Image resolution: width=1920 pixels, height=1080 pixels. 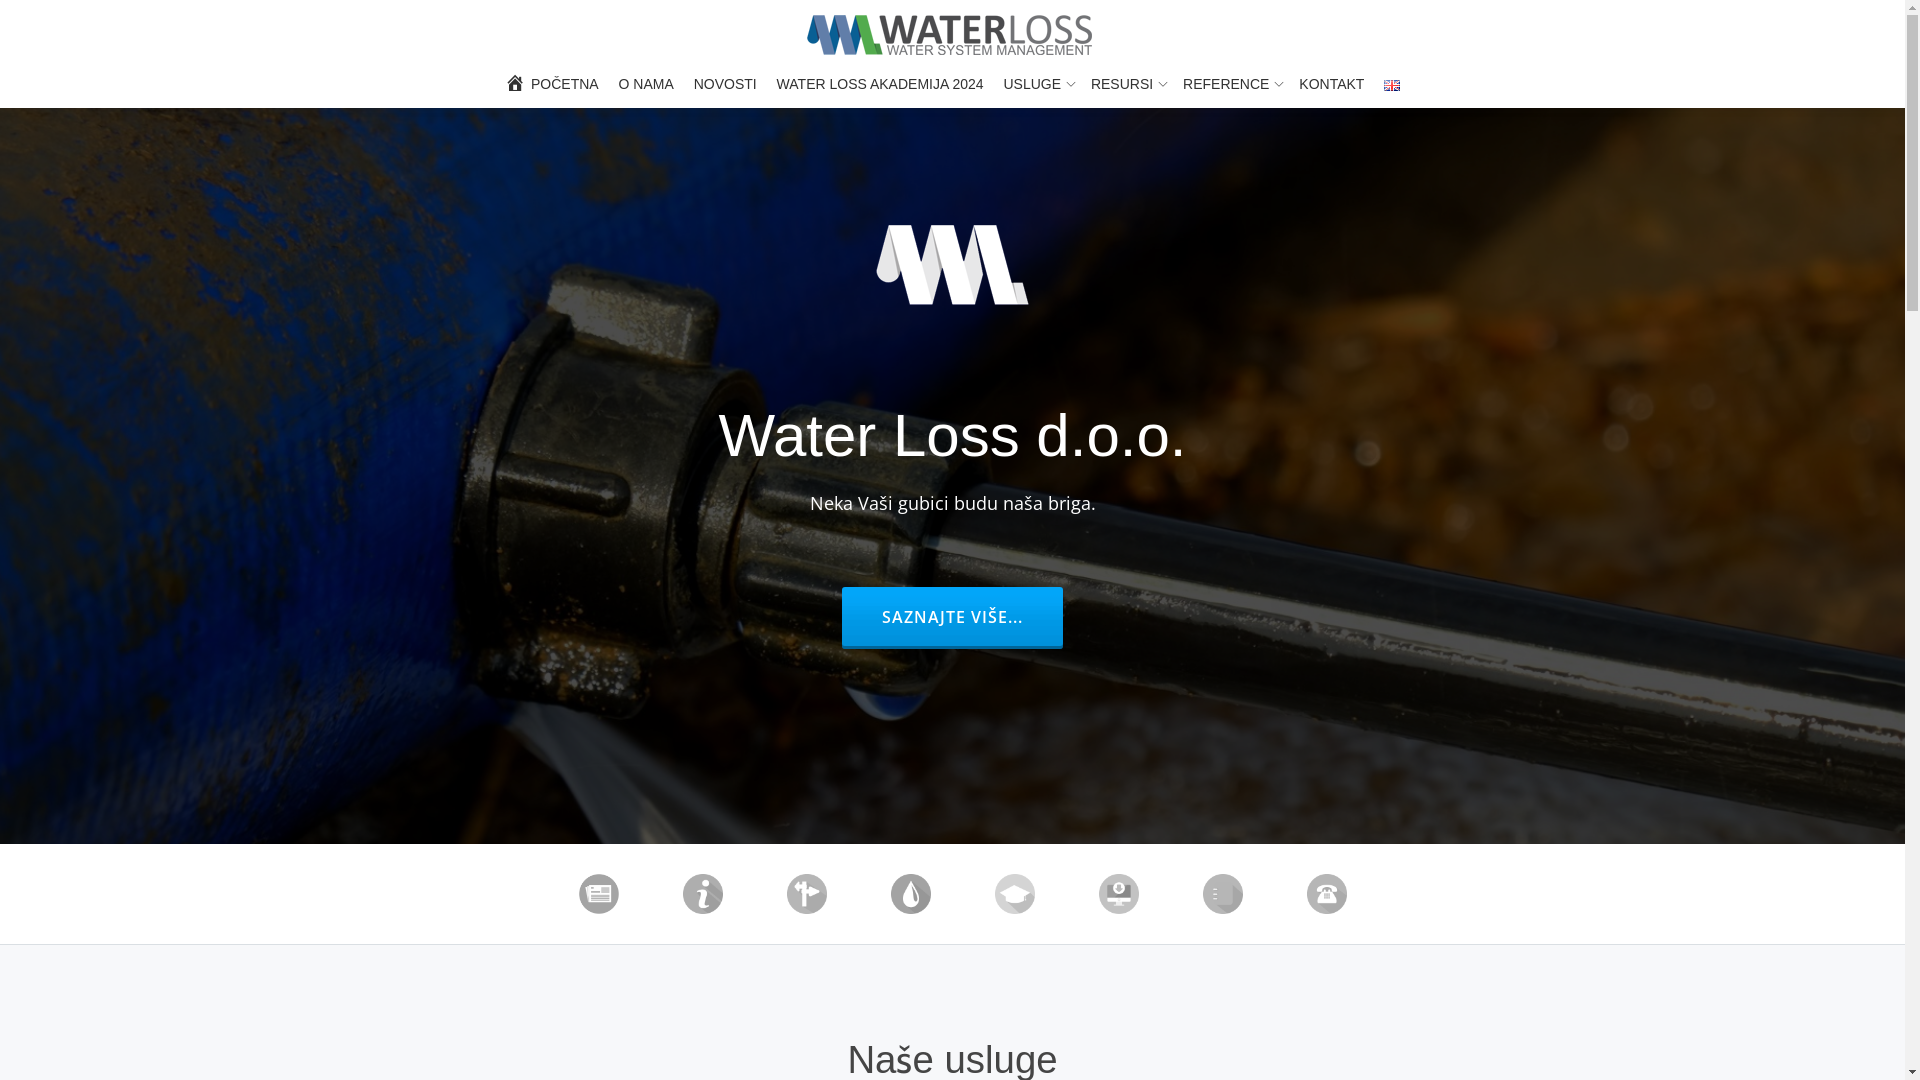 I want to click on NOVOSTI, so click(x=726, y=84).